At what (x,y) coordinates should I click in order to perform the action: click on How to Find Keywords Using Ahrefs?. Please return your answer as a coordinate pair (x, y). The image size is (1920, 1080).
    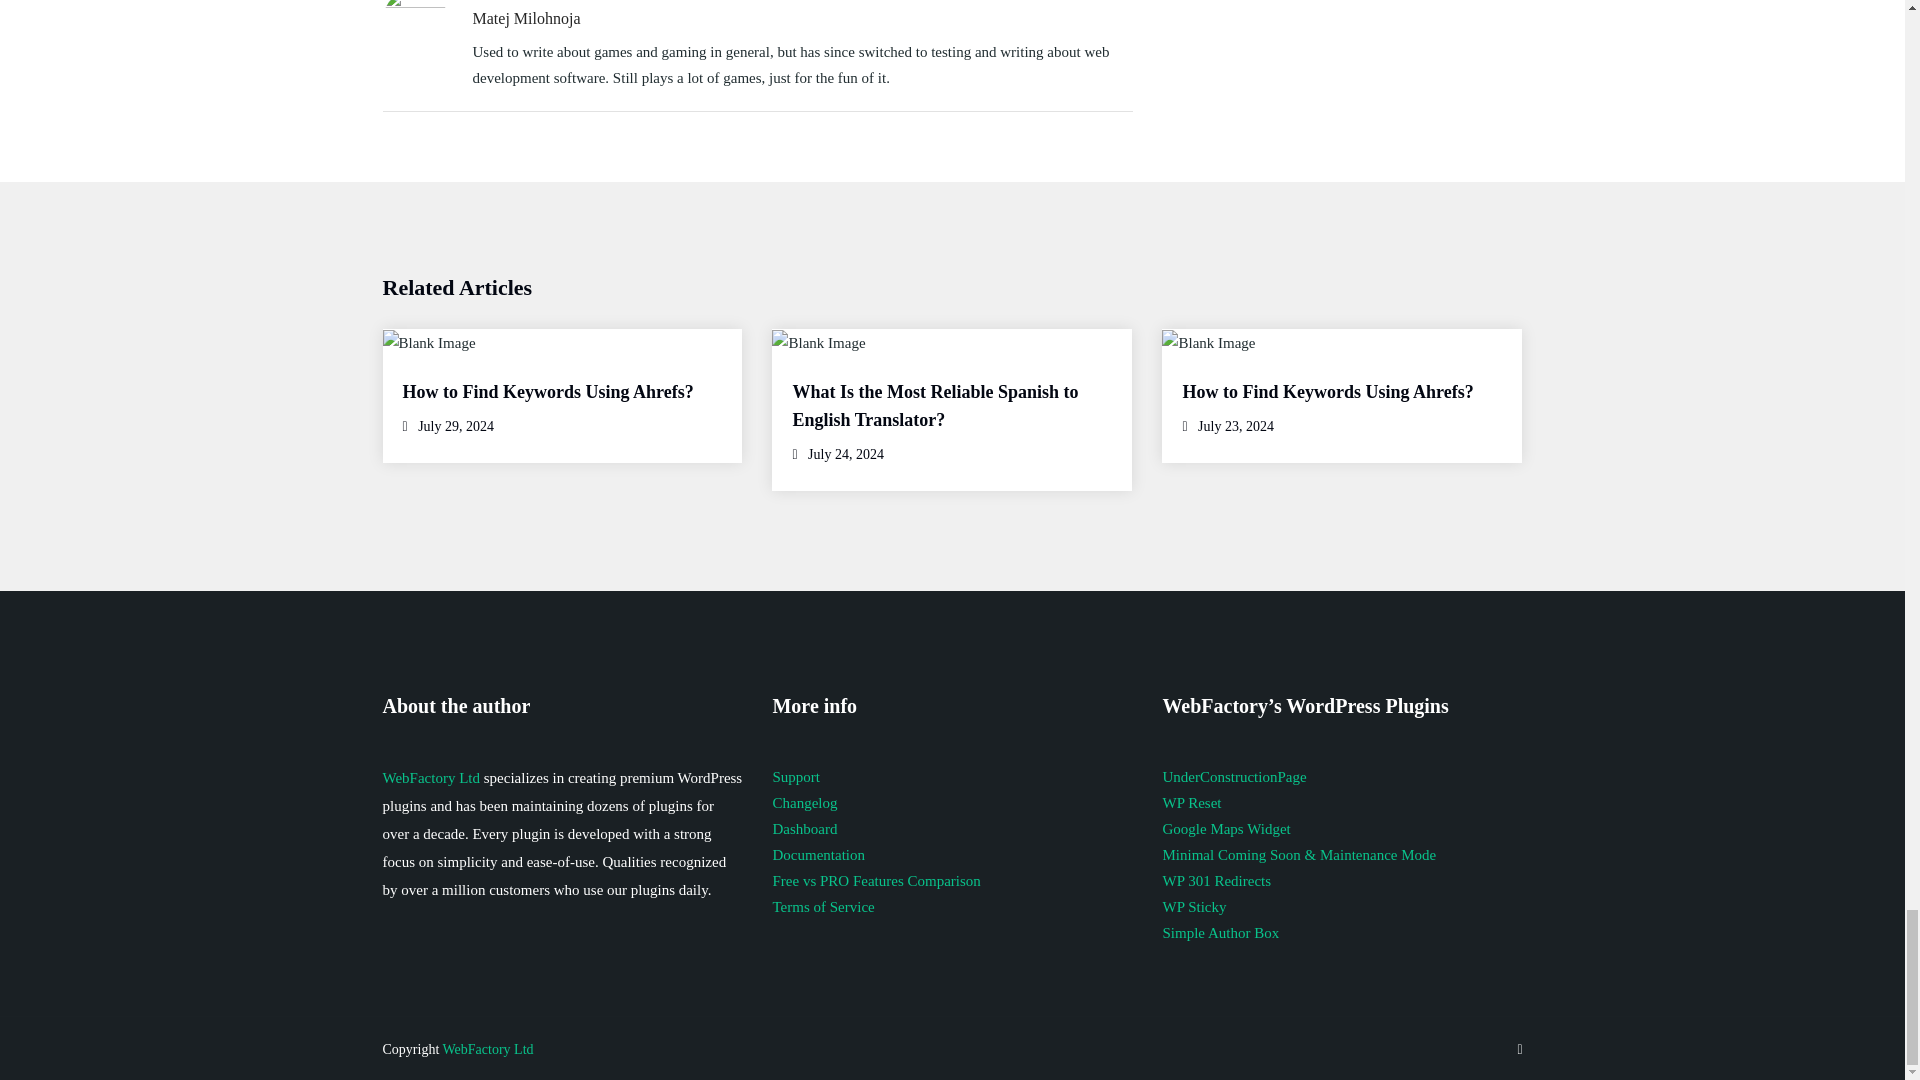
    Looking at the image, I should click on (1327, 392).